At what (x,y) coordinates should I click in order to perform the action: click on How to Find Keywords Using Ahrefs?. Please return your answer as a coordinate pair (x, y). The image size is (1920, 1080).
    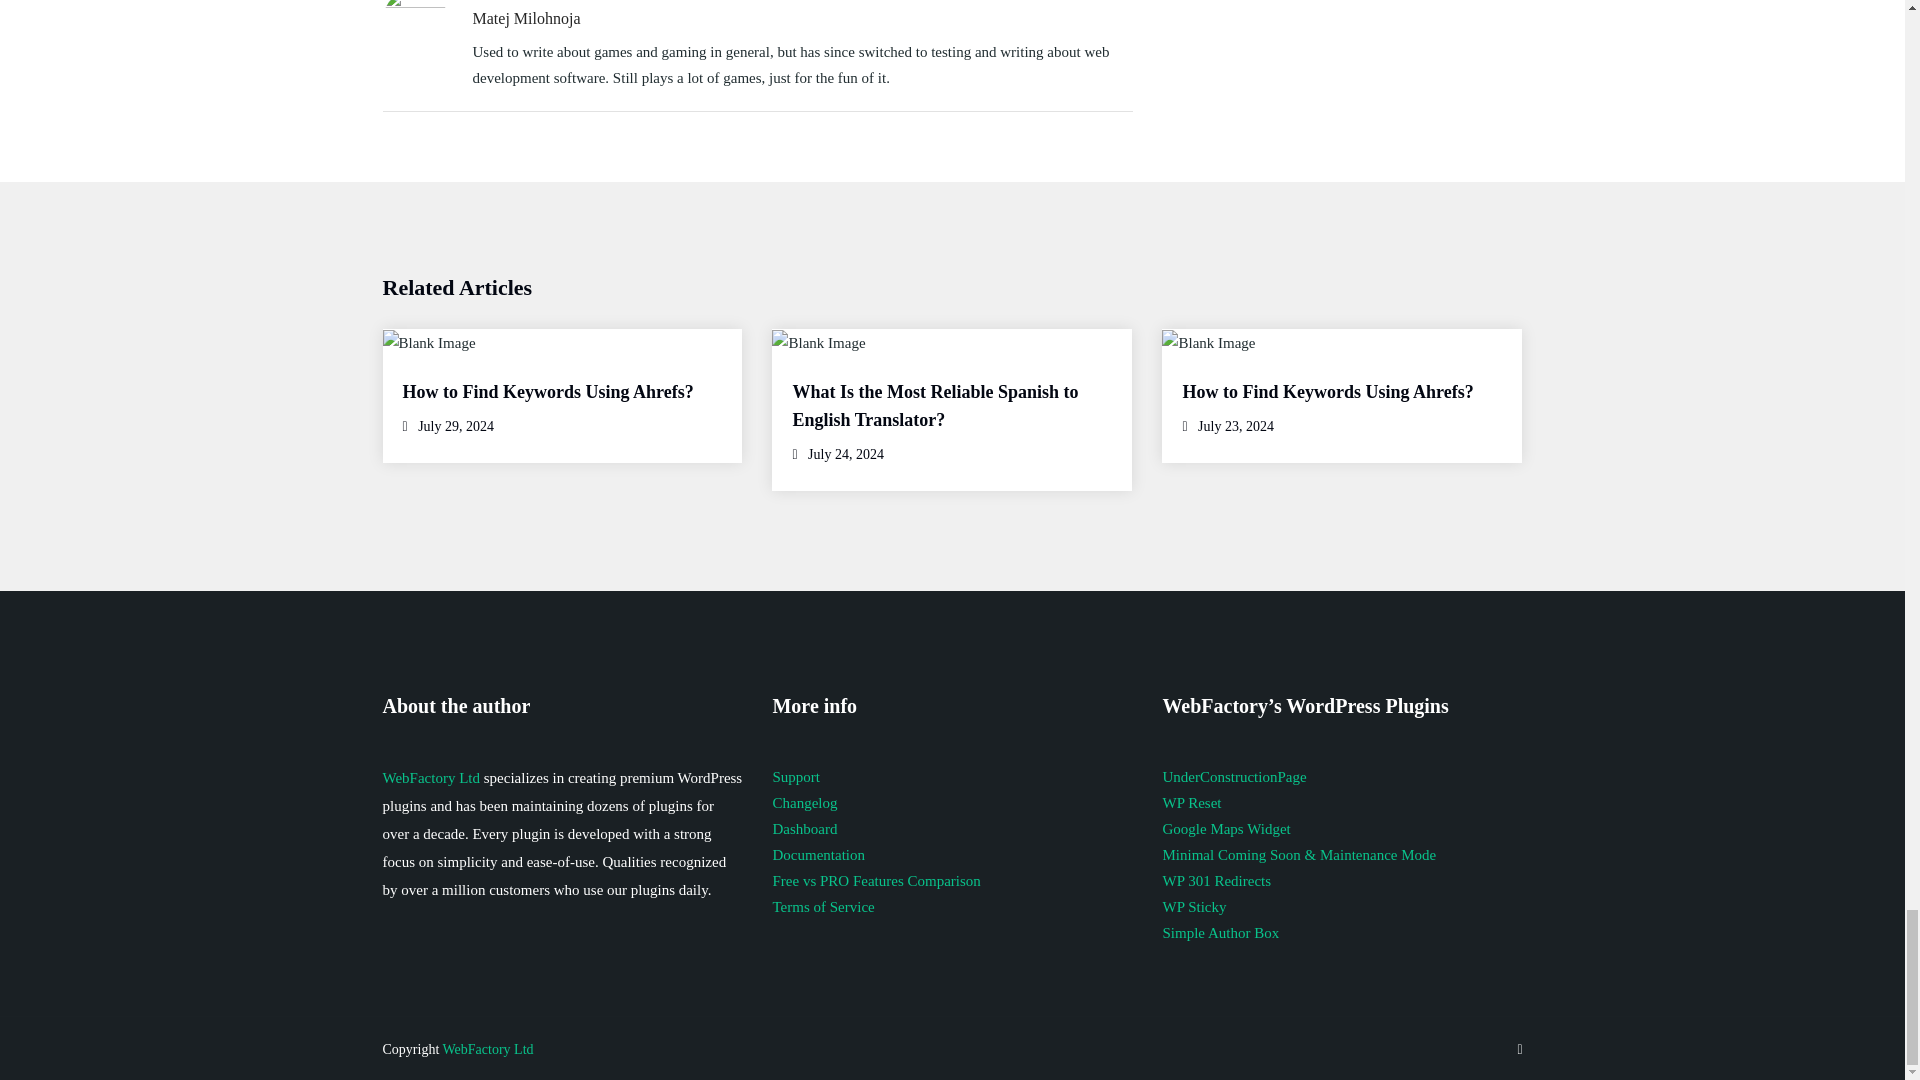
    Looking at the image, I should click on (1327, 392).